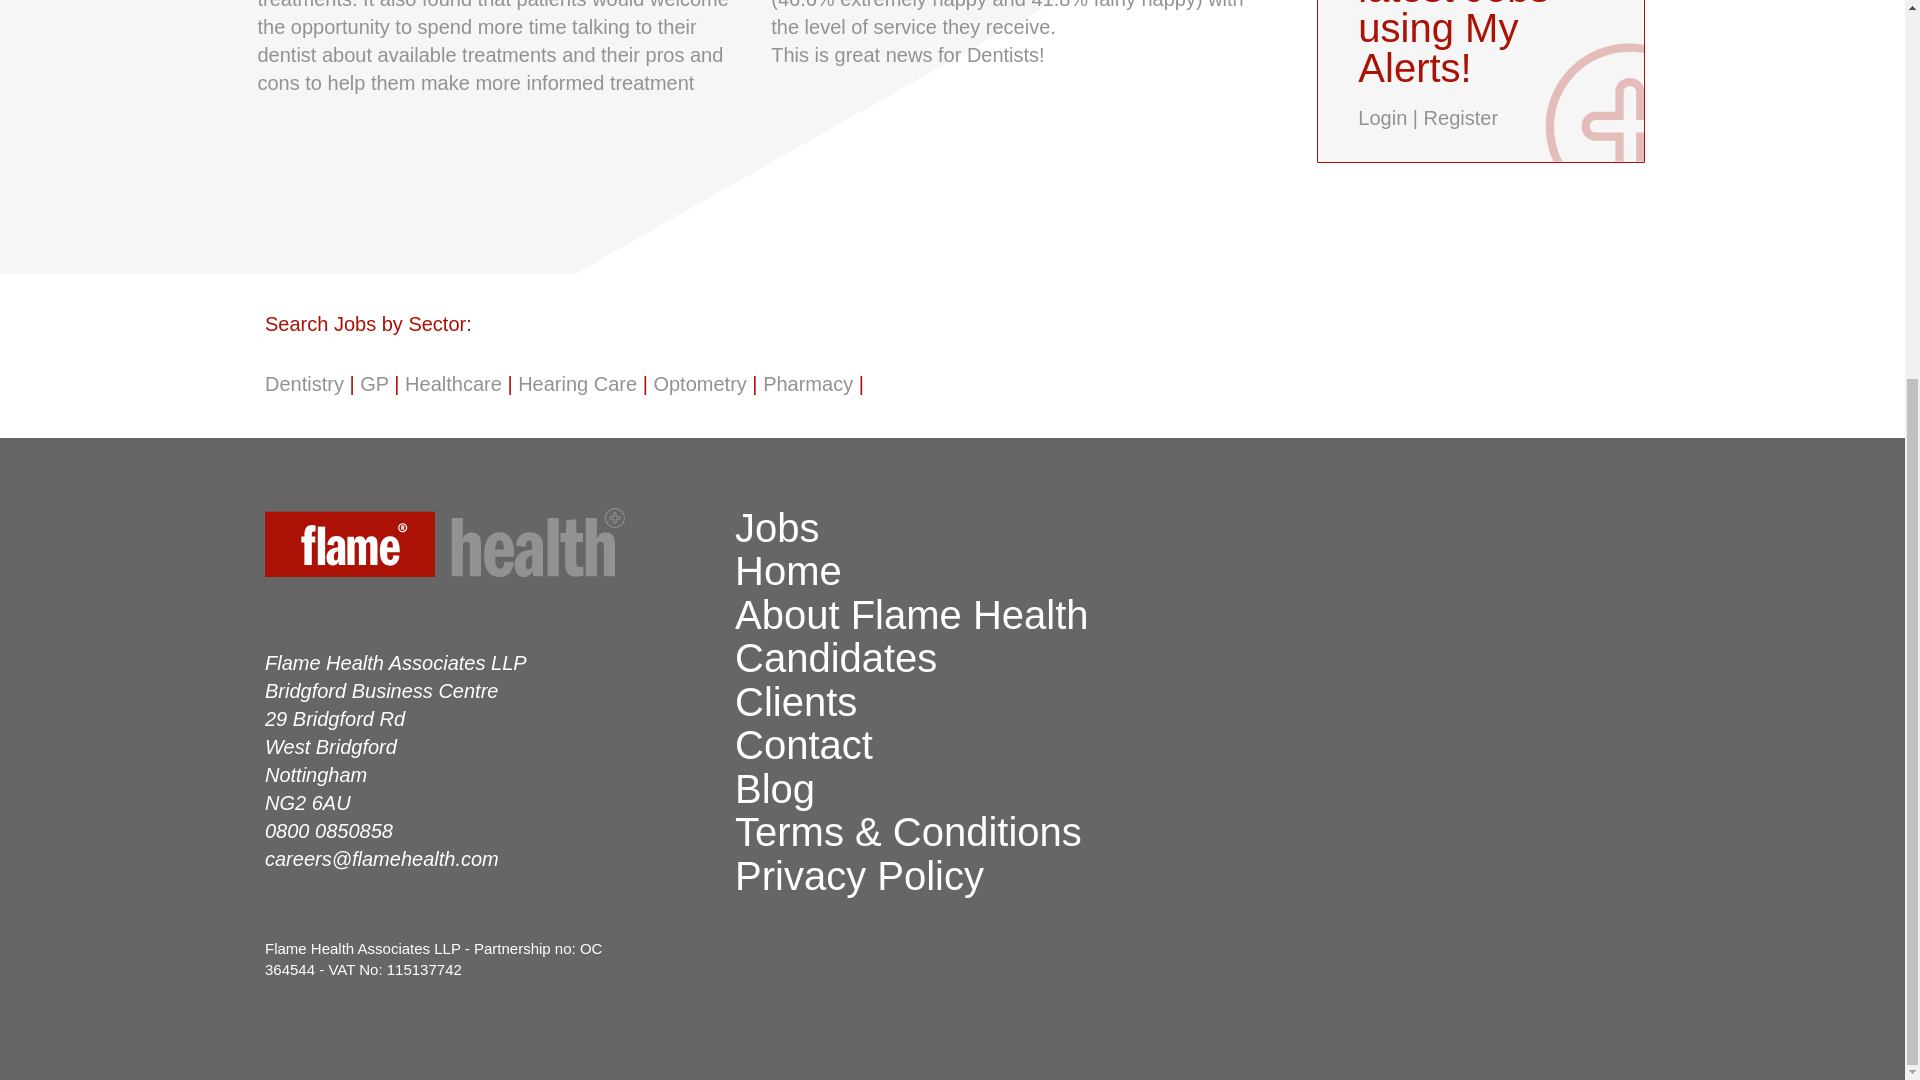 This screenshot has height=1080, width=1920. Describe the element at coordinates (788, 570) in the screenshot. I see `Home` at that location.